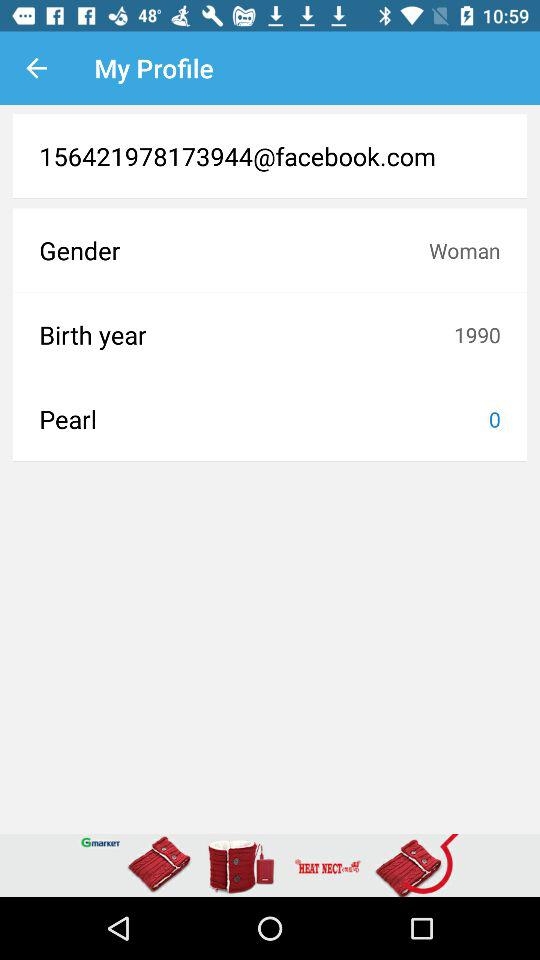 The height and width of the screenshot is (960, 540). What do you see at coordinates (234, 250) in the screenshot?
I see `click the icon next to woman item` at bounding box center [234, 250].